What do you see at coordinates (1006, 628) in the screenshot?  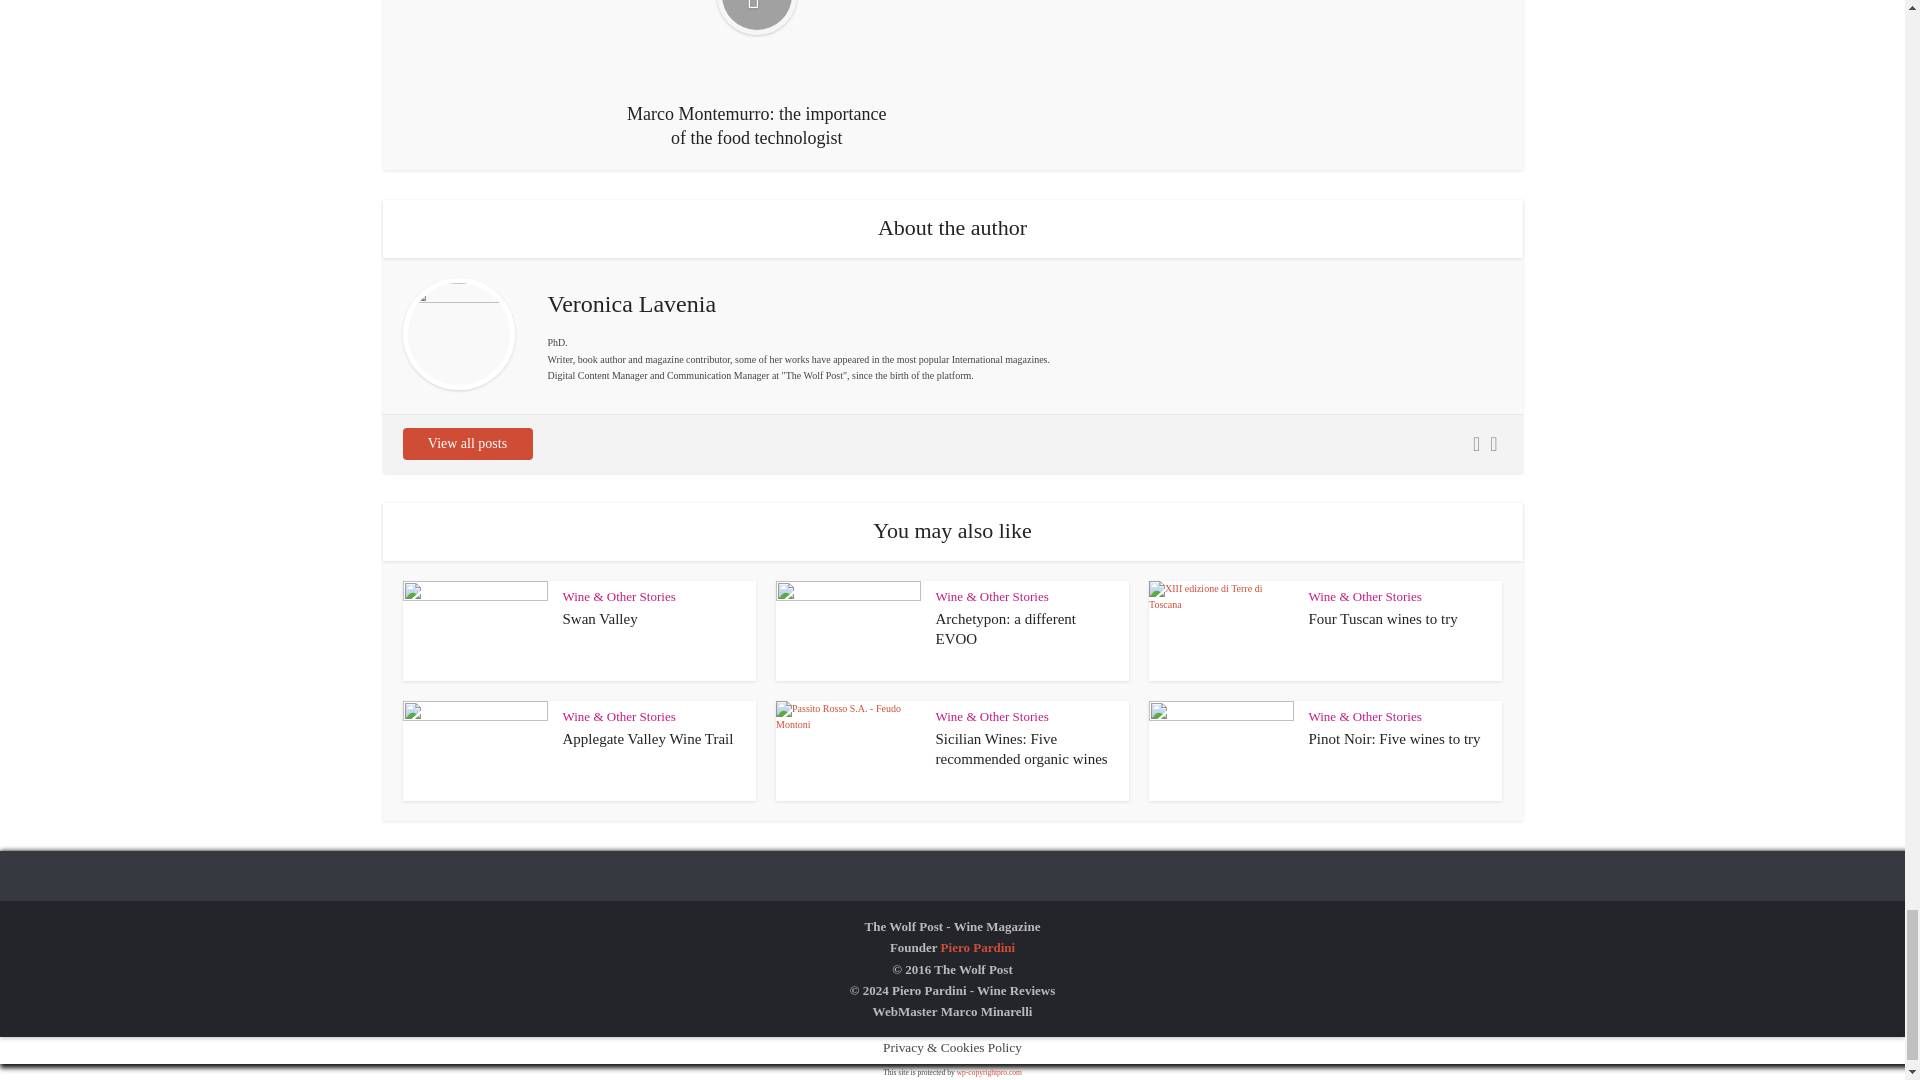 I see `Archetypon: a different EVOO` at bounding box center [1006, 628].